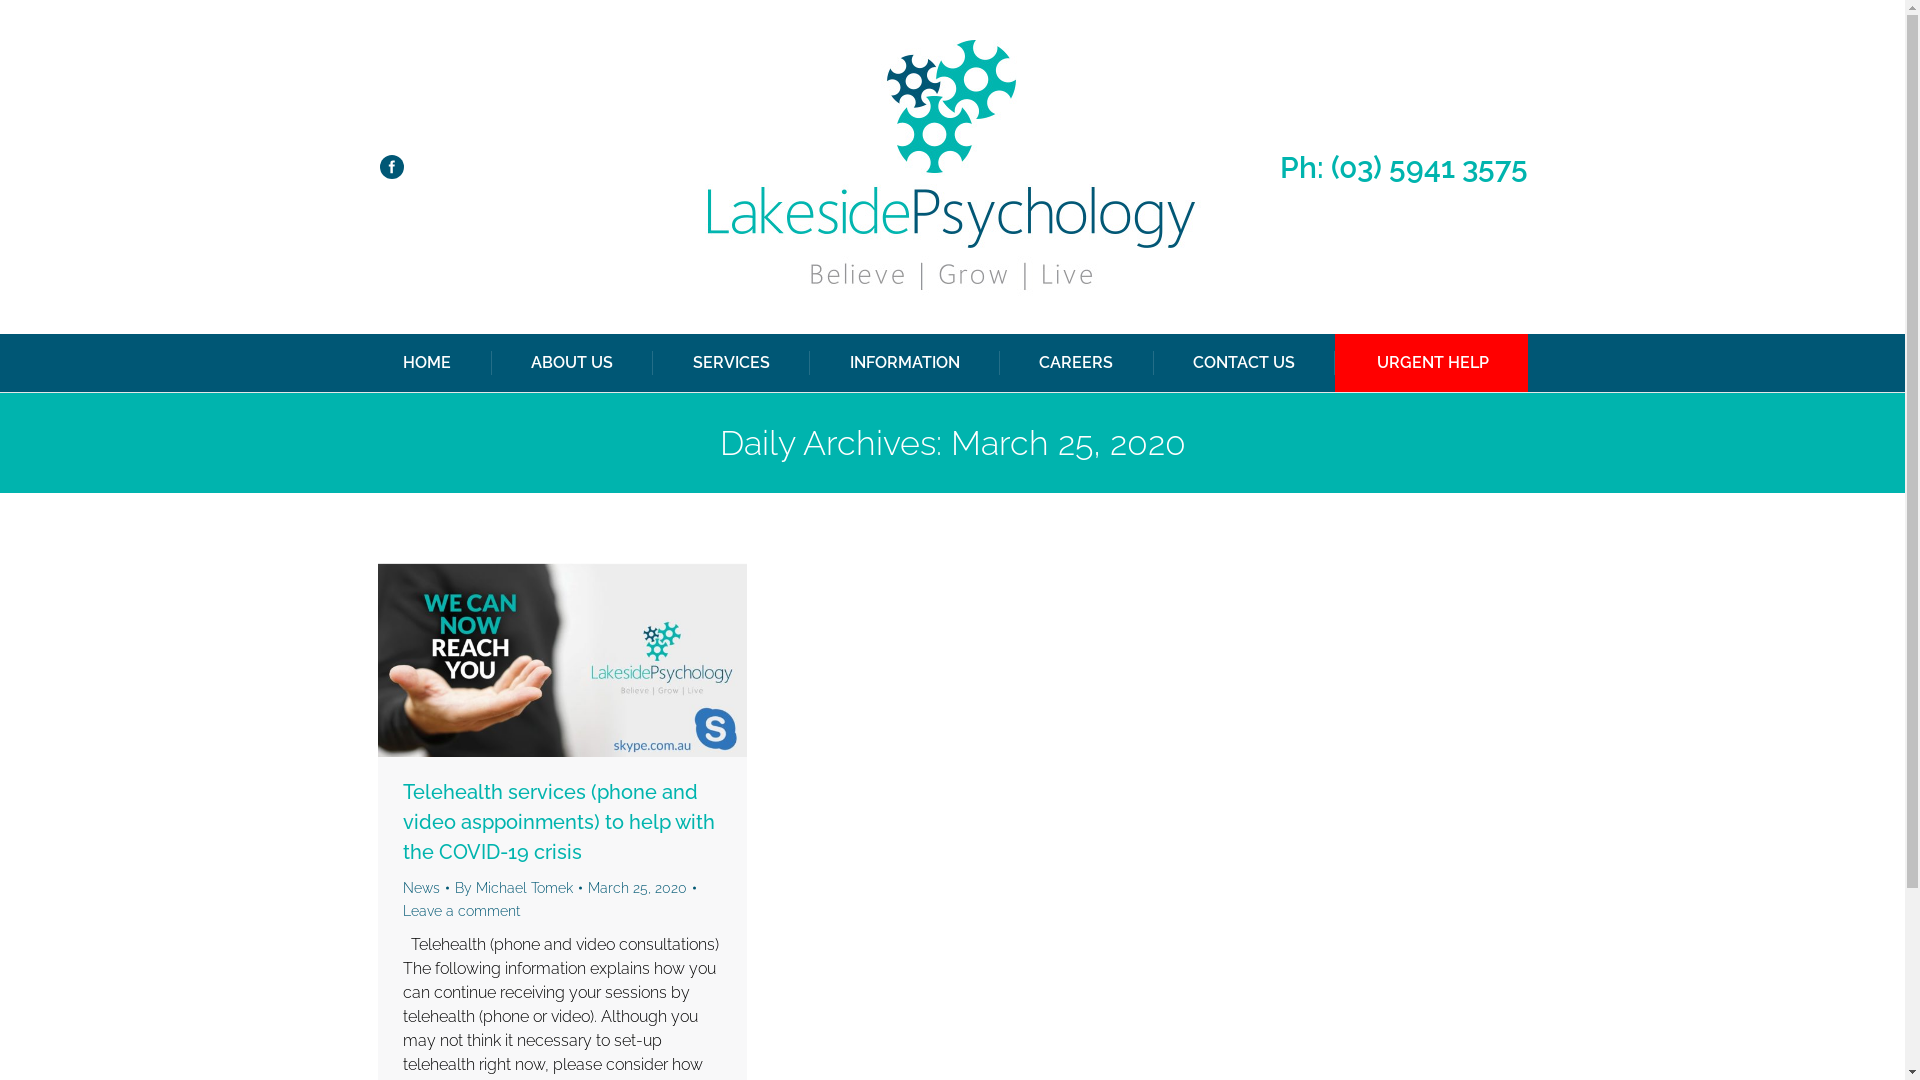  I want to click on ABOUT US, so click(572, 363).